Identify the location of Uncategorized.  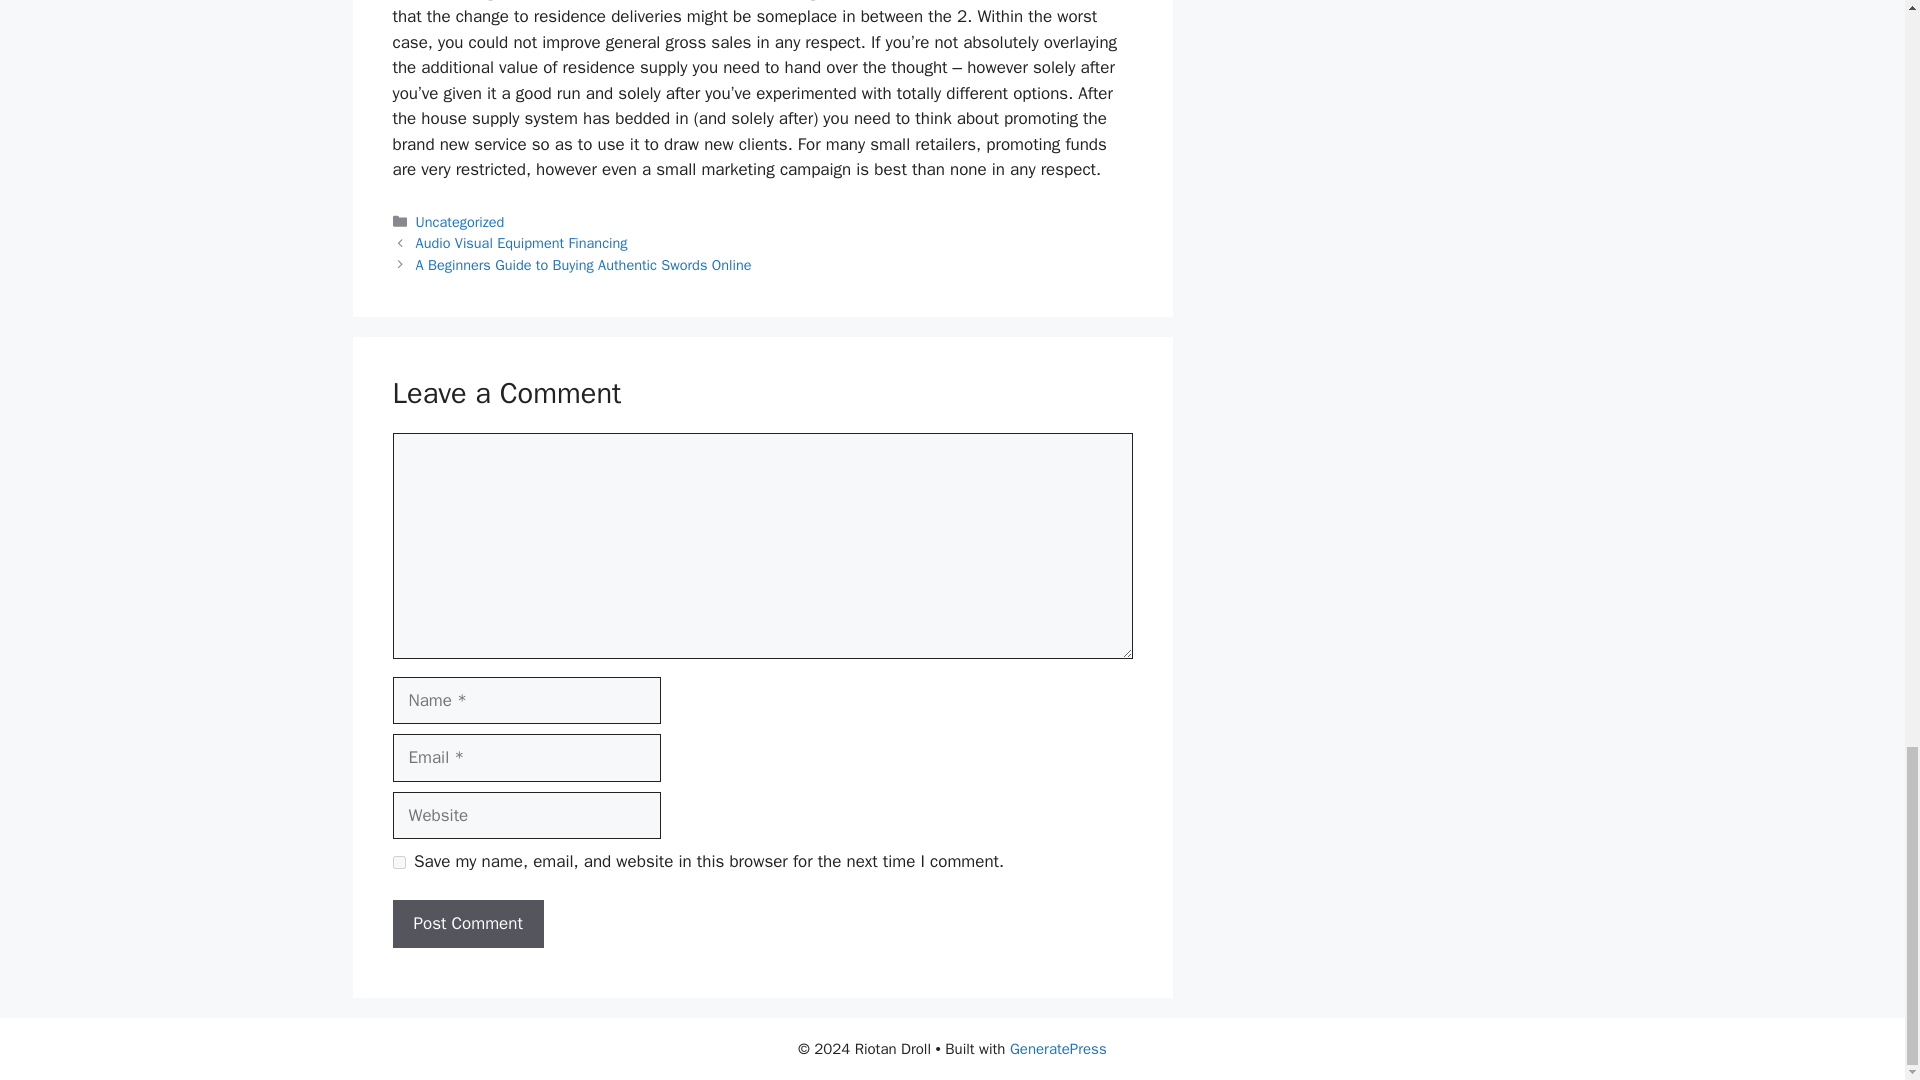
(460, 222).